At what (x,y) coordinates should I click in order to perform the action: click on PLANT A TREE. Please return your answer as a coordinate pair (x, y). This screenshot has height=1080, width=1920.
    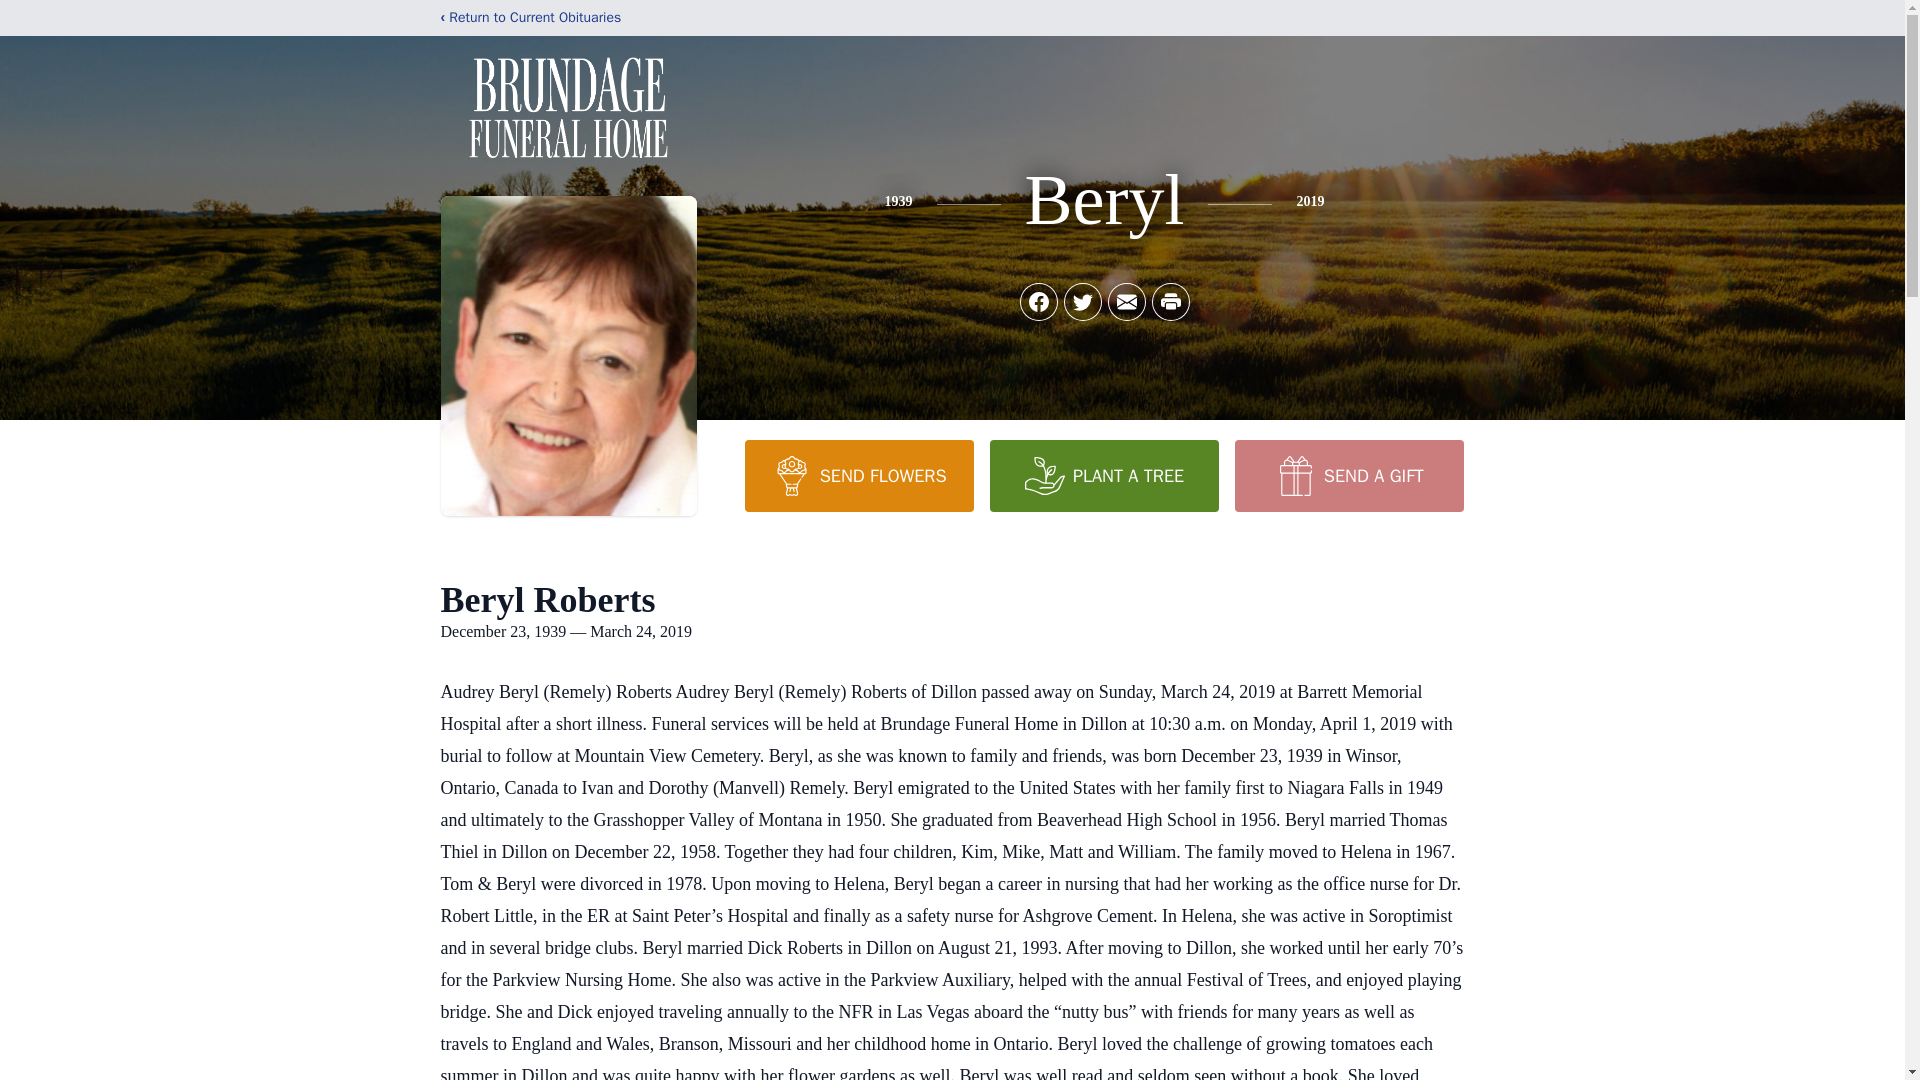
    Looking at the image, I should click on (1104, 475).